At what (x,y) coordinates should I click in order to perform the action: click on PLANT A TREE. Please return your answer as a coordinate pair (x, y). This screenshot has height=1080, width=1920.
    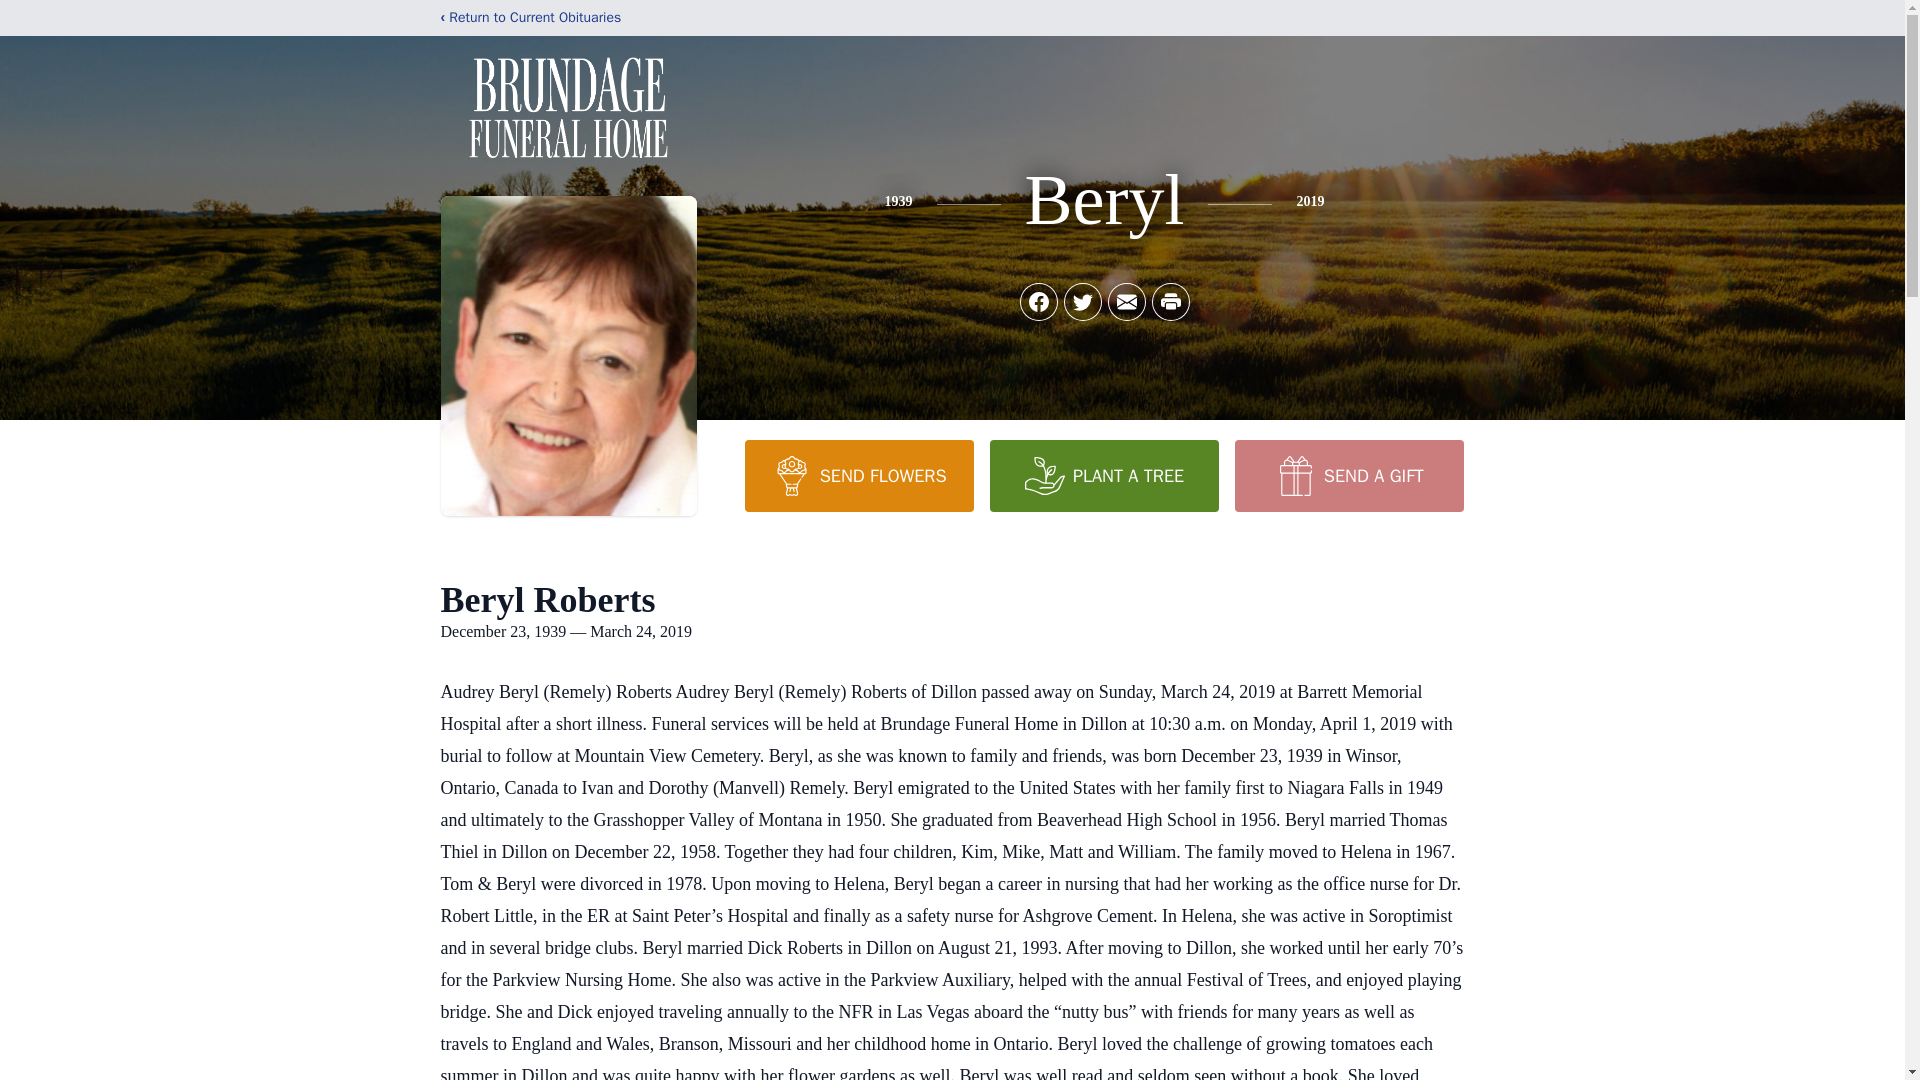
    Looking at the image, I should click on (1104, 475).